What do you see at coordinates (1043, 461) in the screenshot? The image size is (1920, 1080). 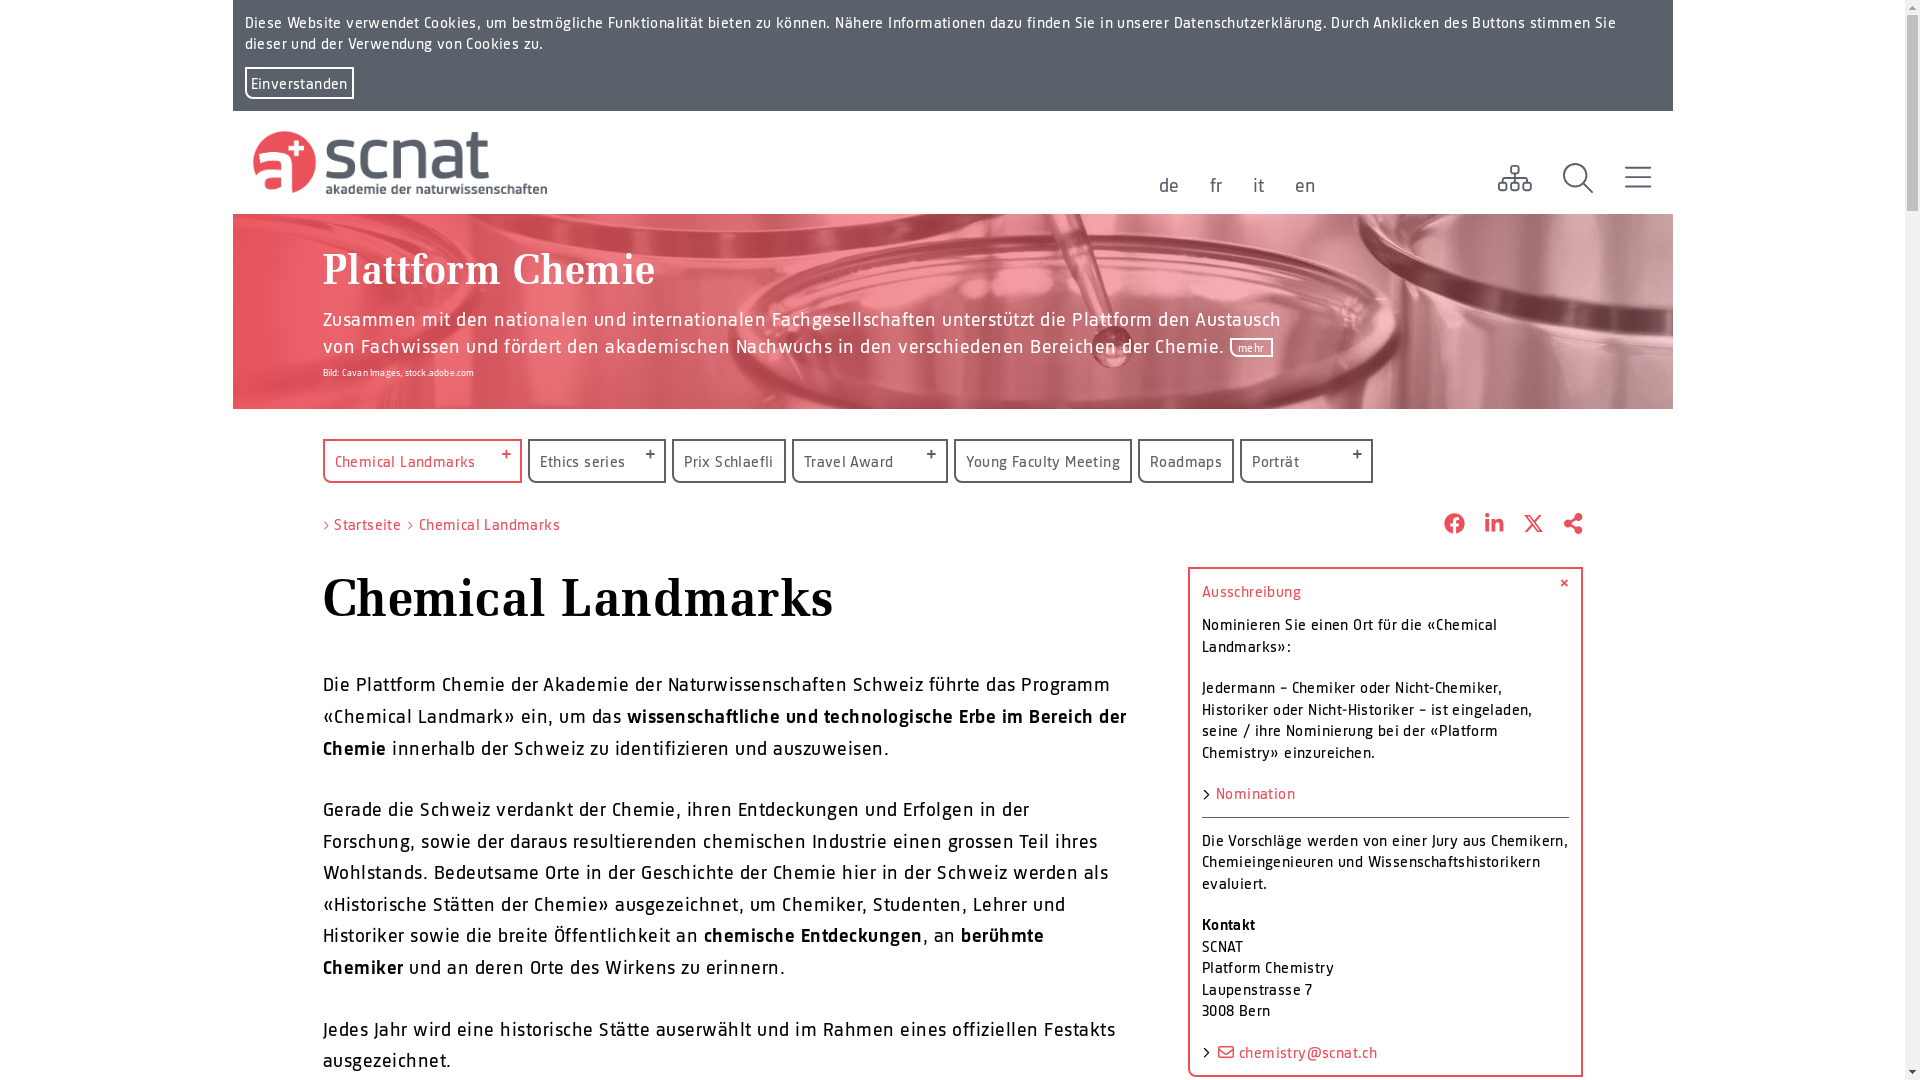 I see `Young Faculty Meeting` at bounding box center [1043, 461].